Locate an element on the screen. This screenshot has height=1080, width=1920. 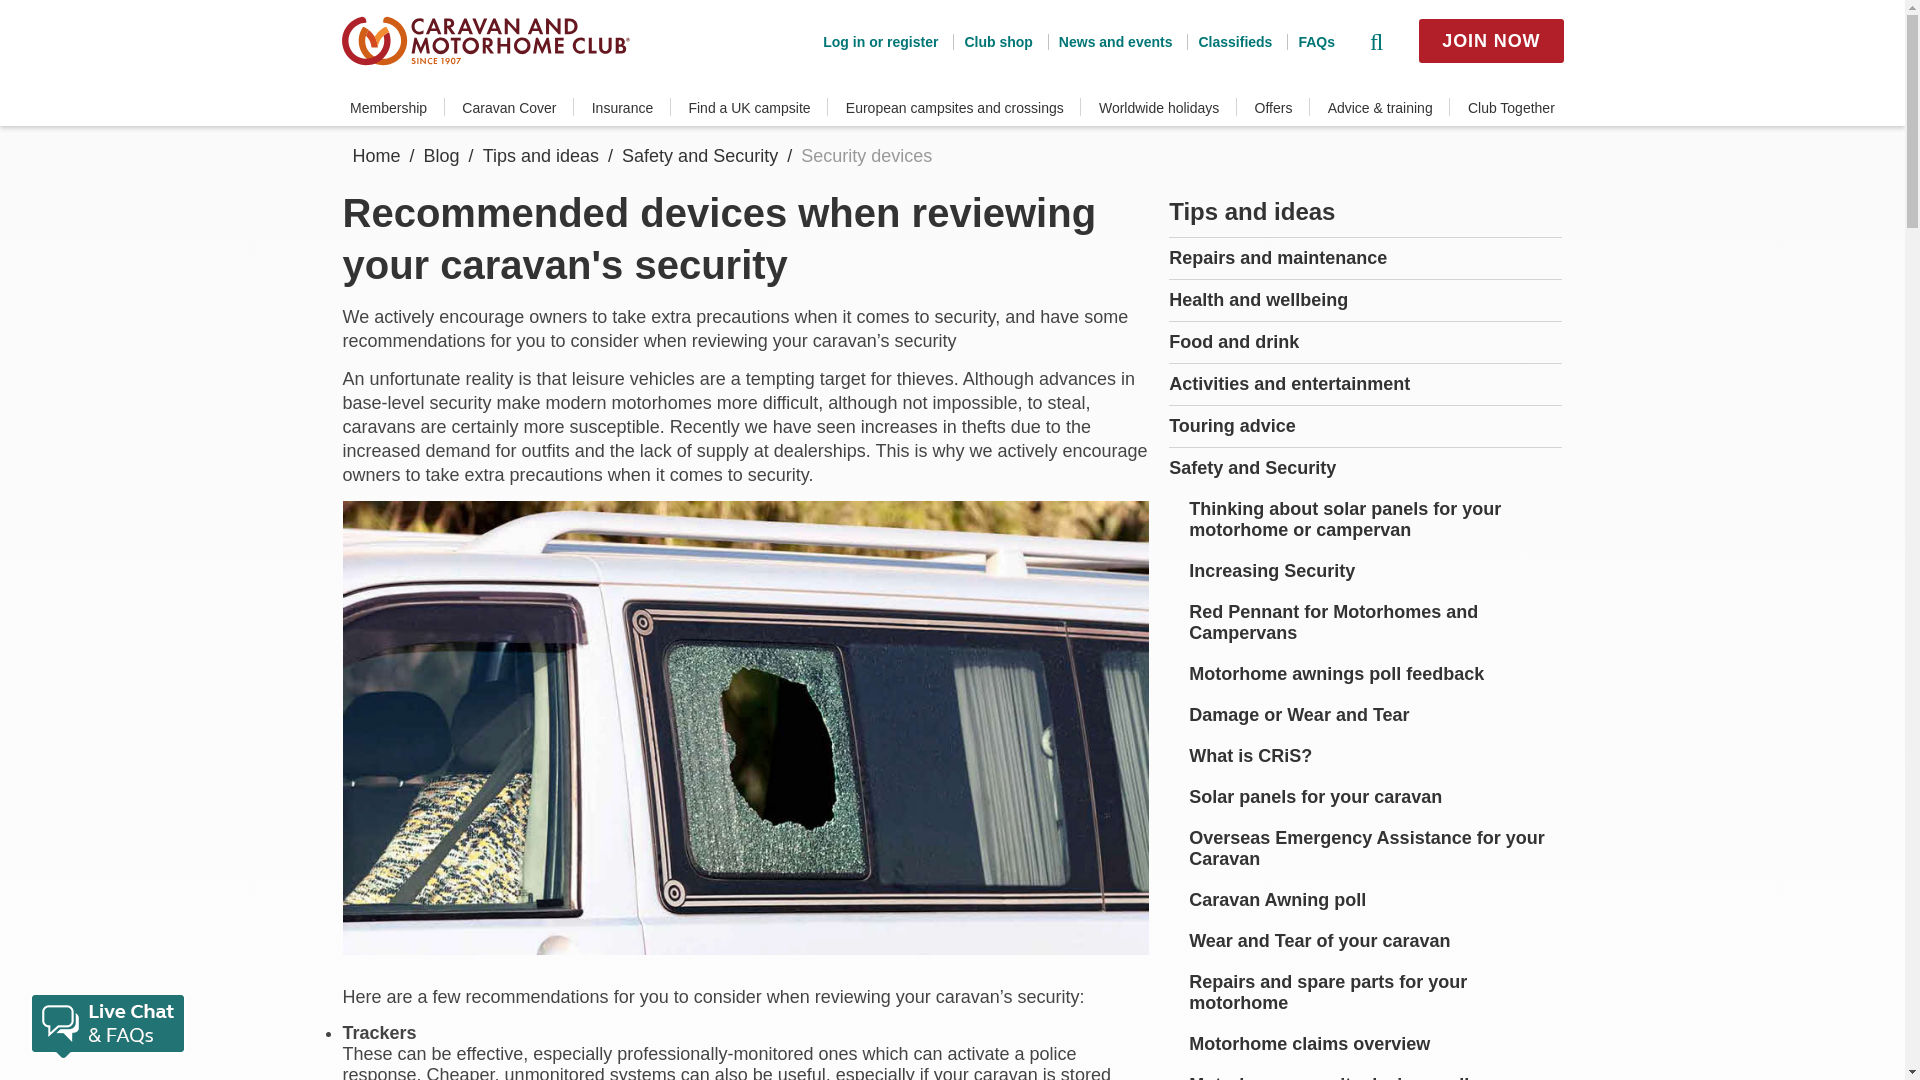
JOIN NOW is located at coordinates (1490, 40).